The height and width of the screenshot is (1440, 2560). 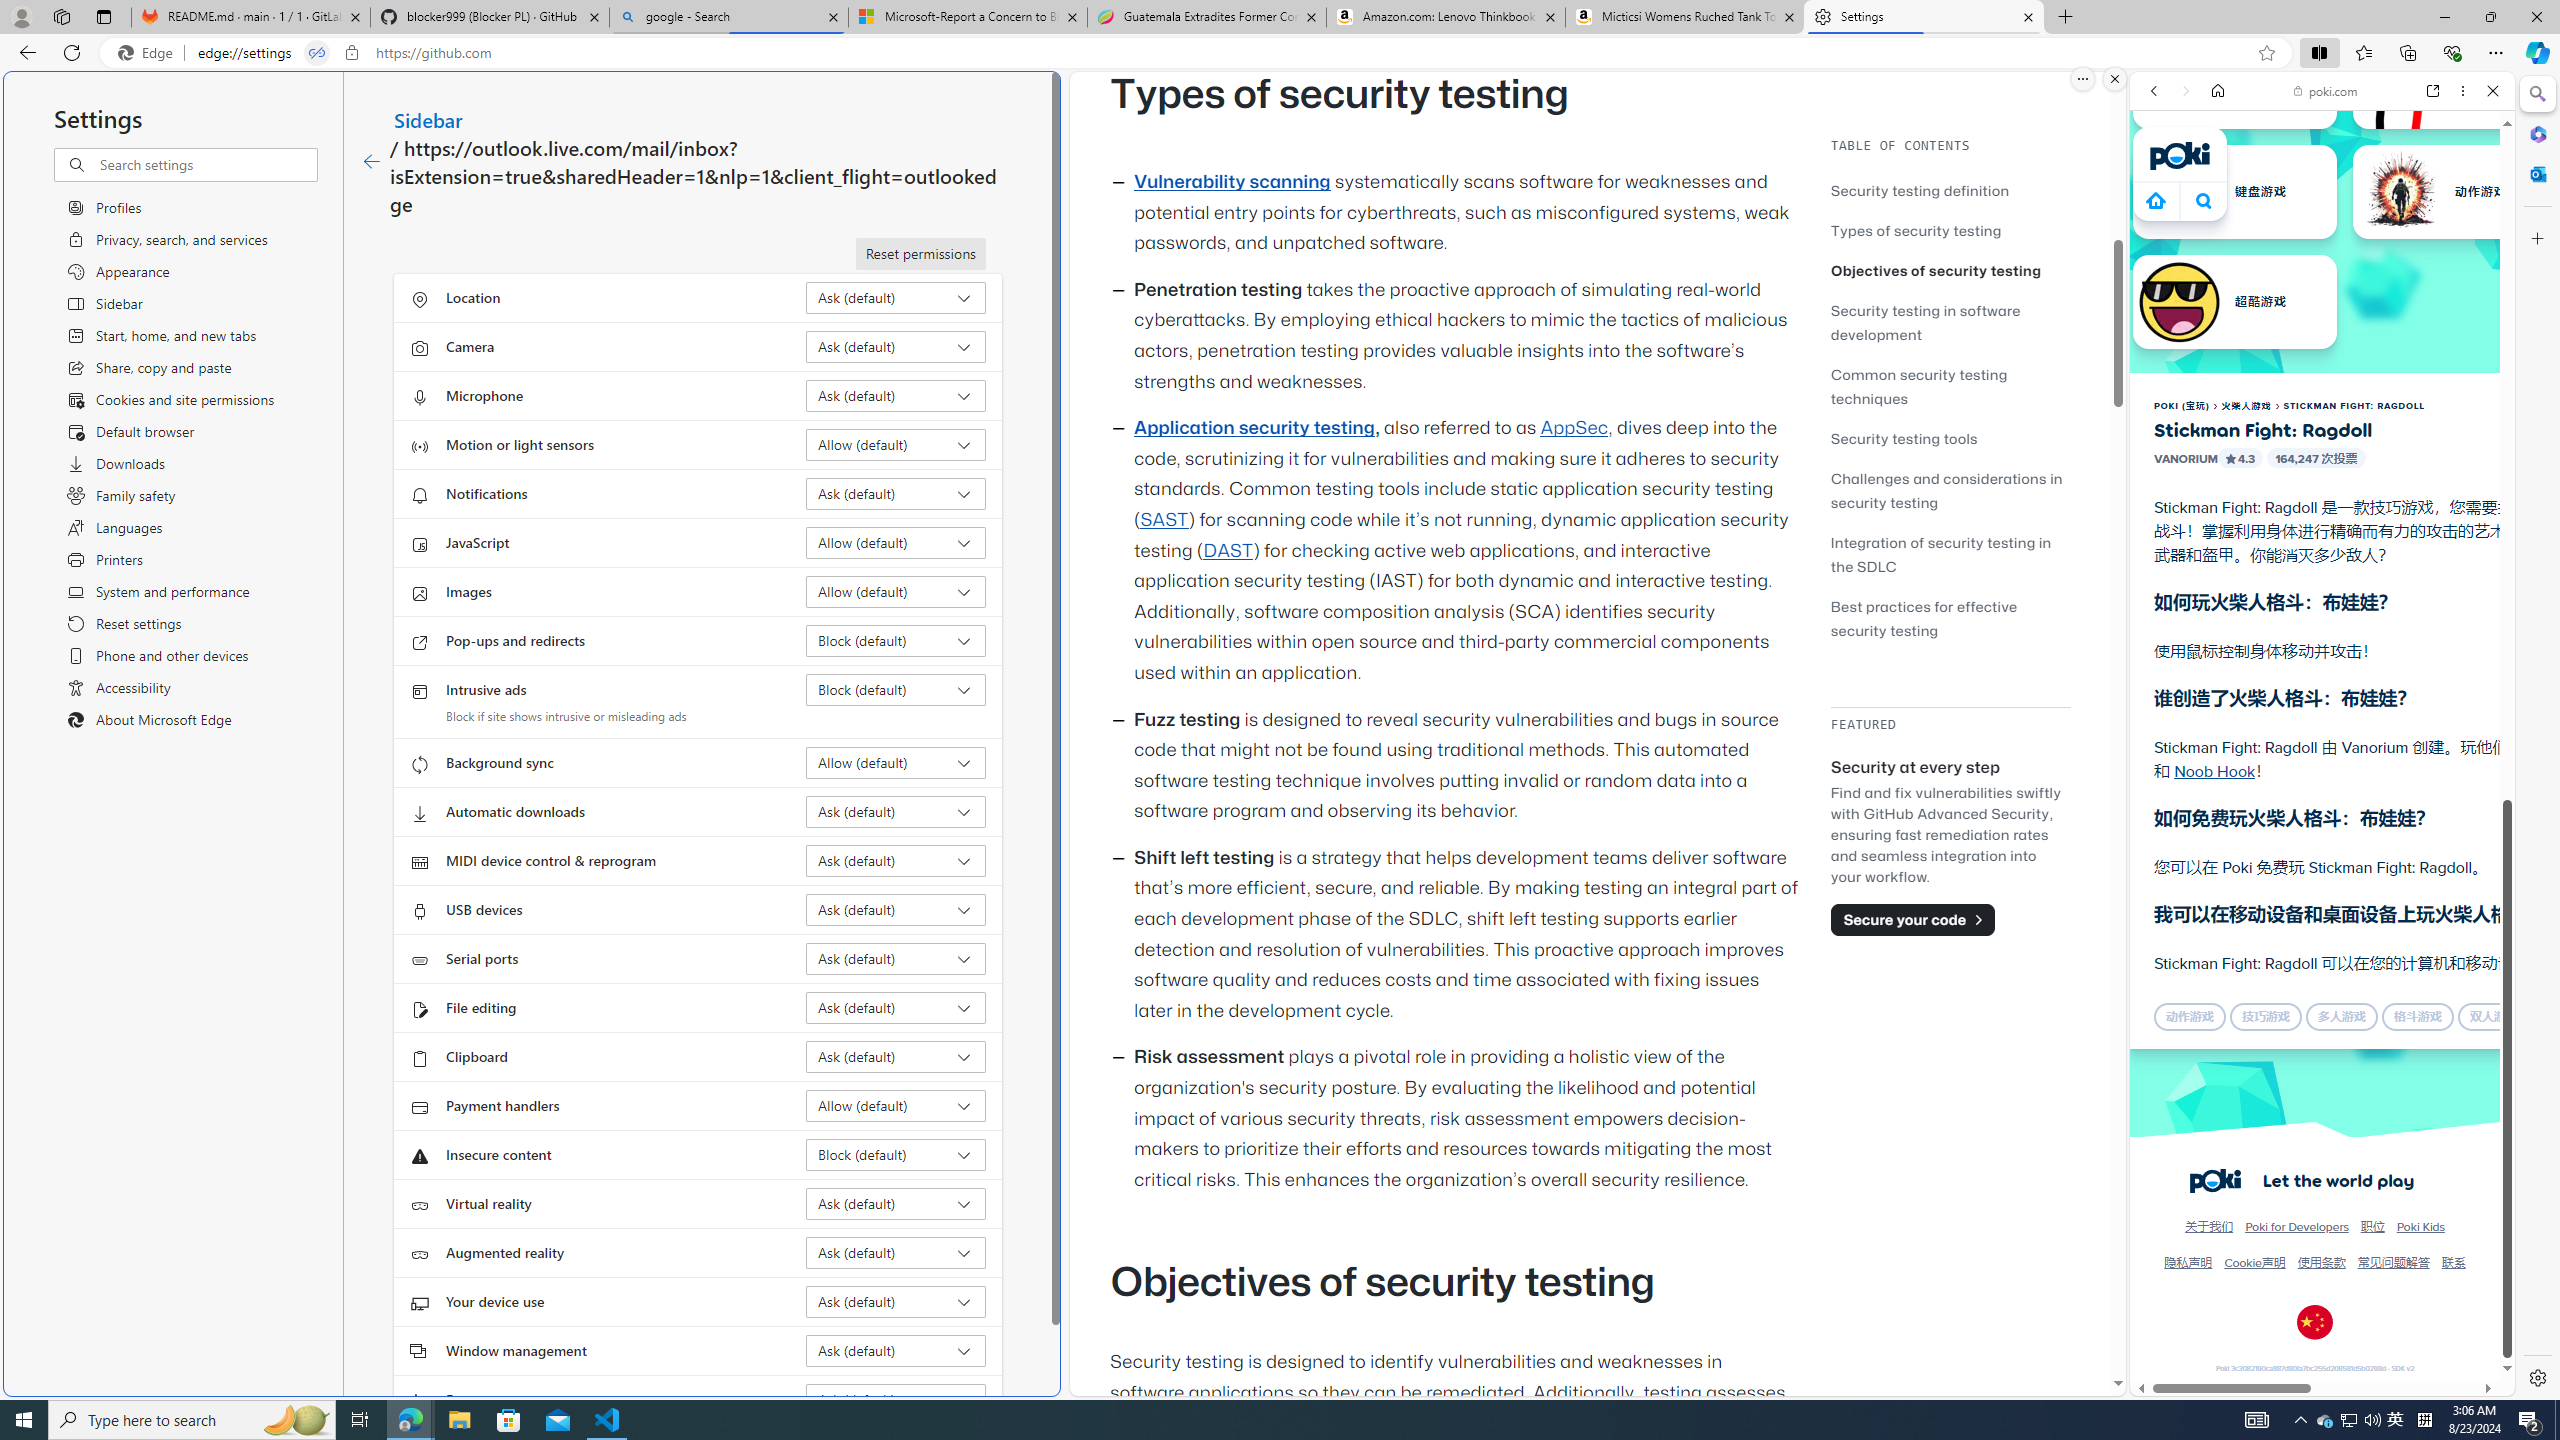 What do you see at coordinates (896, 396) in the screenshot?
I see `Microphone Ask (default)` at bounding box center [896, 396].